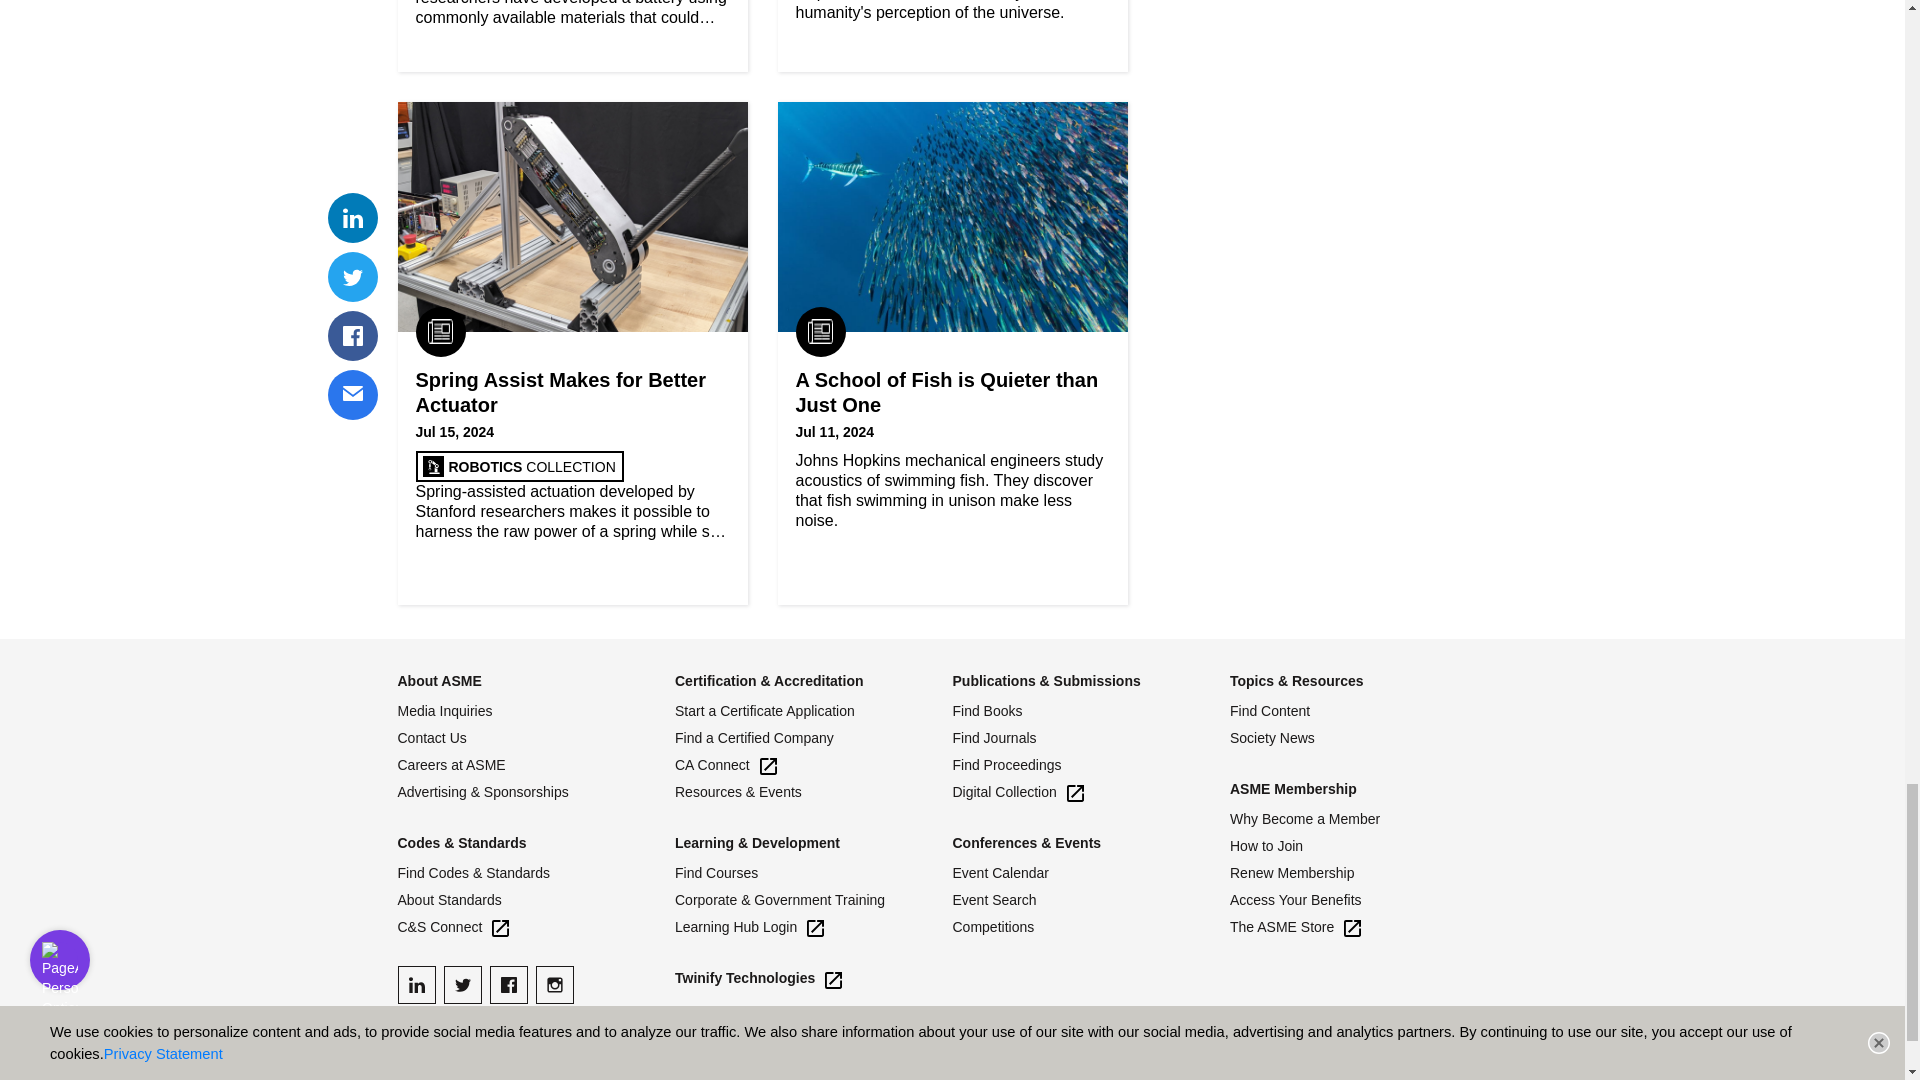 The width and height of the screenshot is (1920, 1080). Describe the element at coordinates (416, 984) in the screenshot. I see `ASME on LinkedIn` at that location.